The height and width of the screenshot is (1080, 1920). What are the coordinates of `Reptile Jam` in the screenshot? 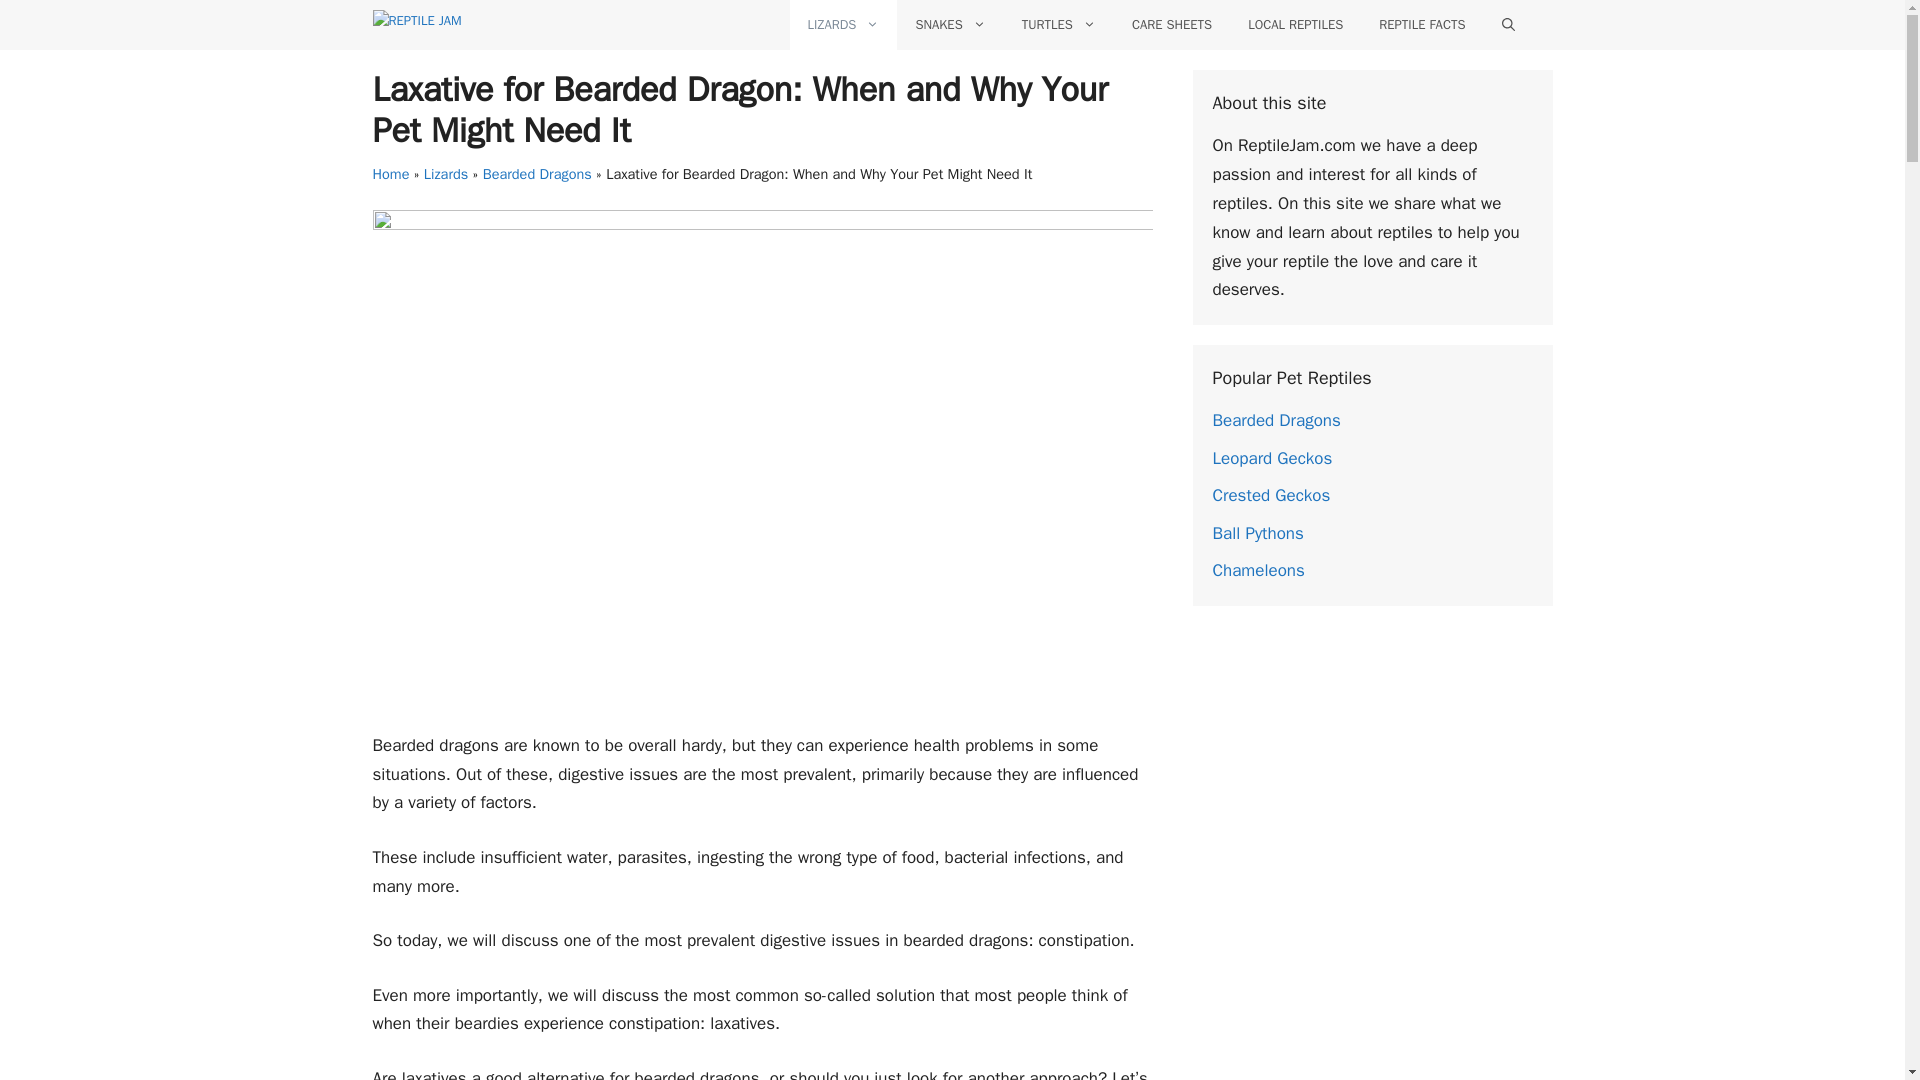 It's located at (476, 24).